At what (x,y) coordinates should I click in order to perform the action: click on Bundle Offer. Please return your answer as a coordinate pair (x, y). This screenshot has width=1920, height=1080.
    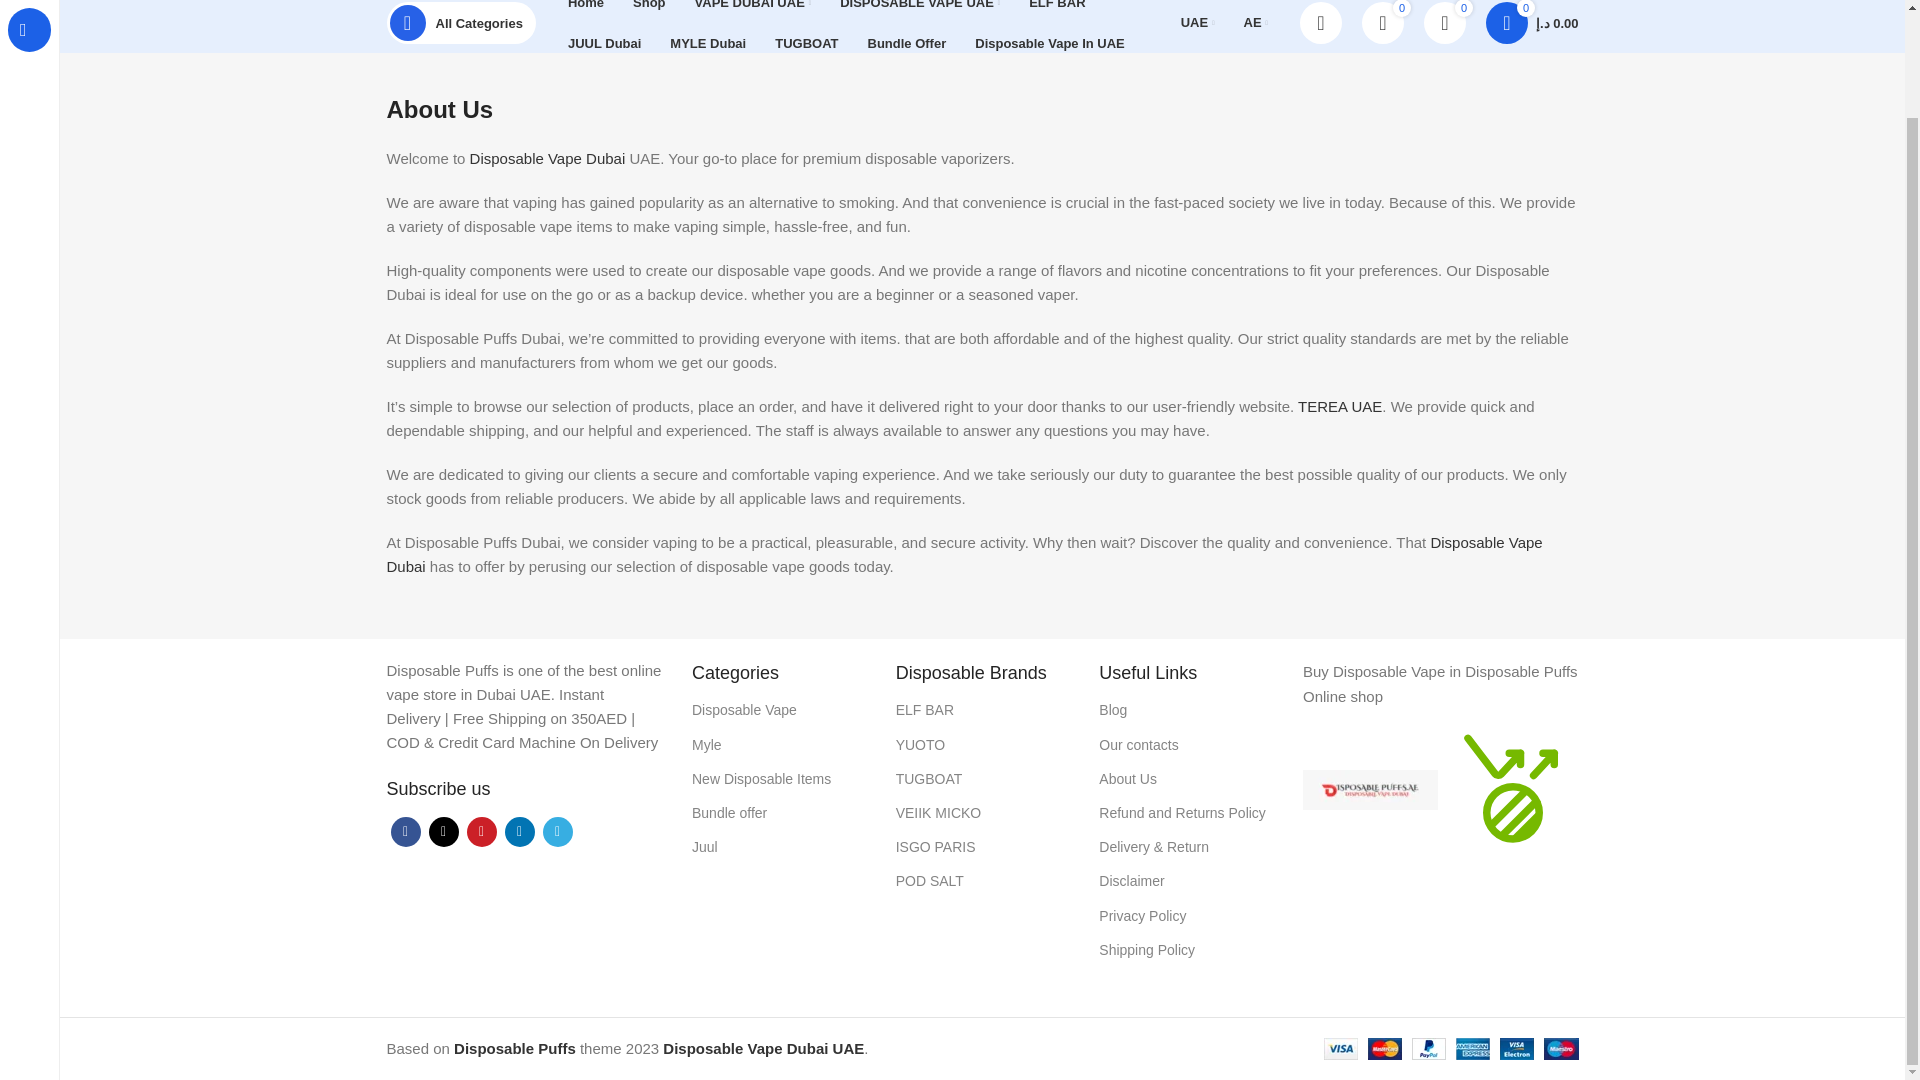
    Looking at the image, I should click on (907, 42).